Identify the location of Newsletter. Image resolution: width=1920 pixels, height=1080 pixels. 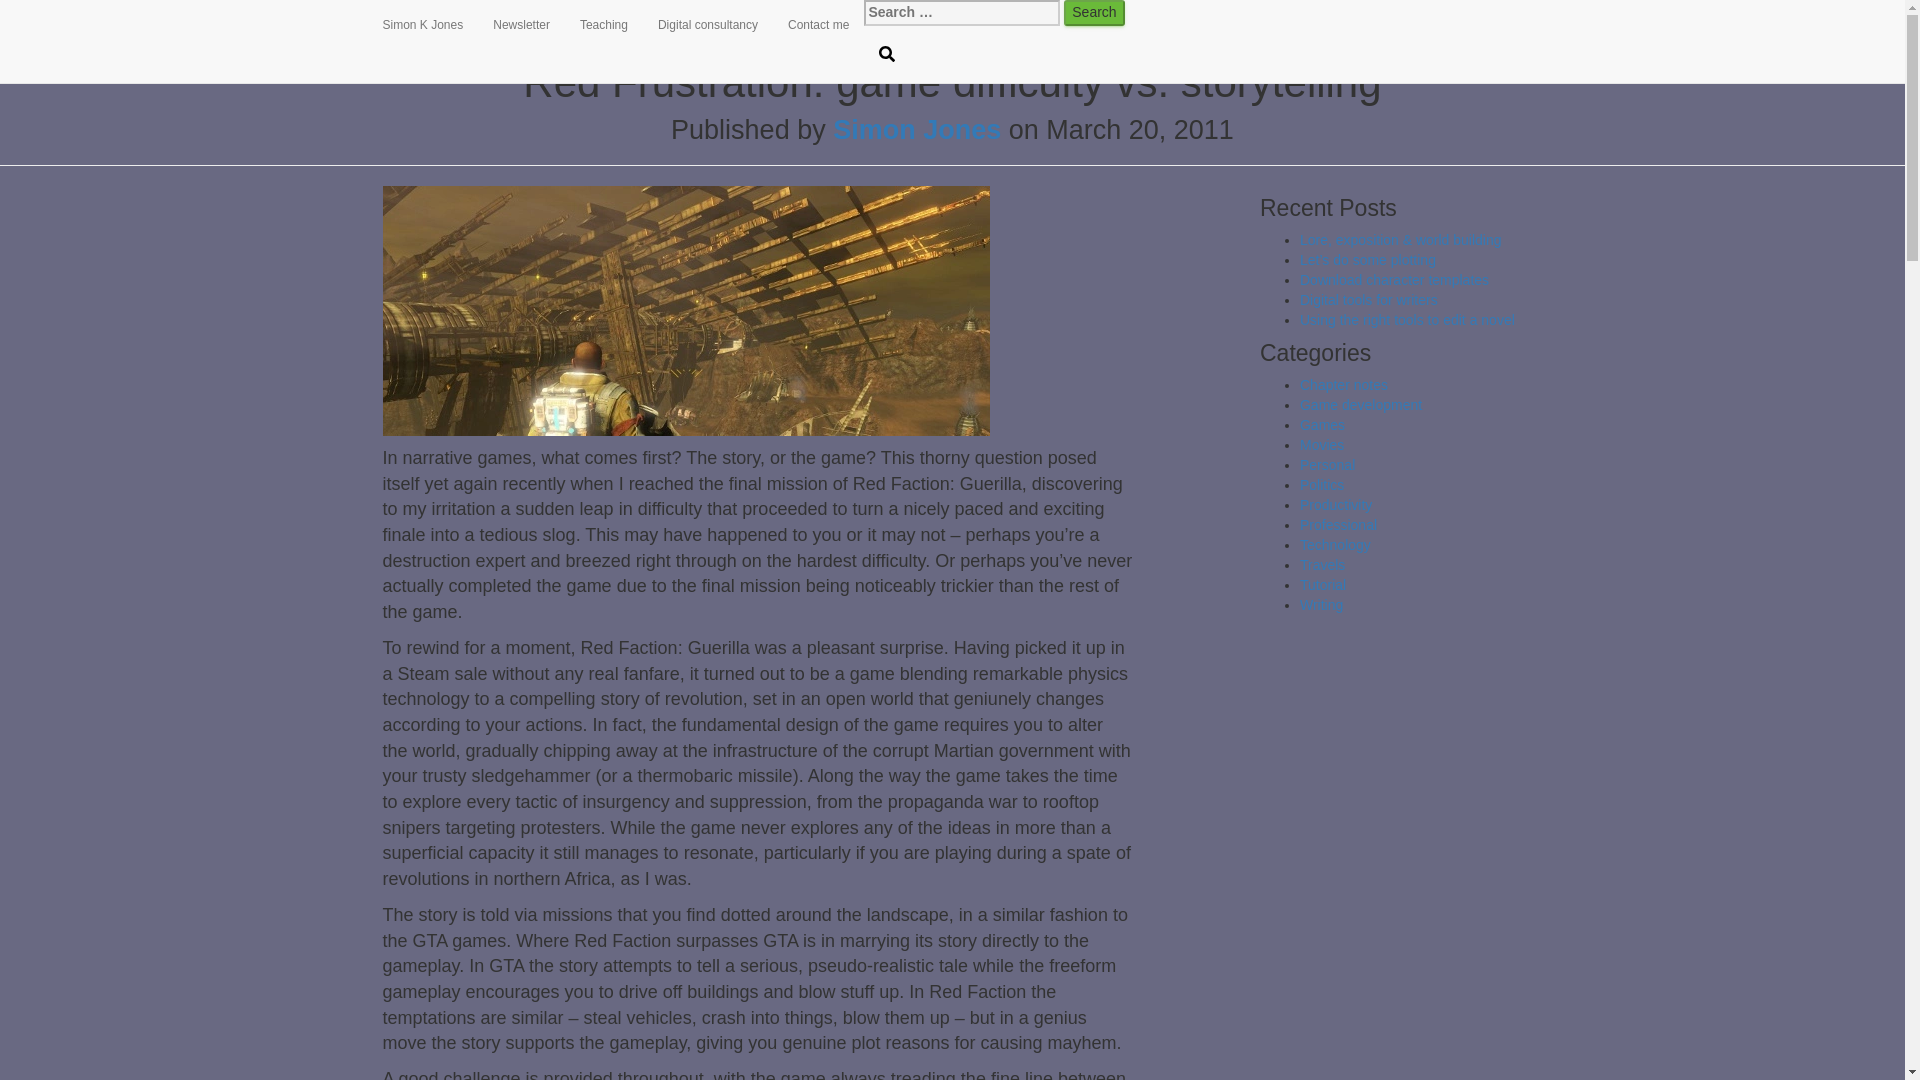
(521, 24).